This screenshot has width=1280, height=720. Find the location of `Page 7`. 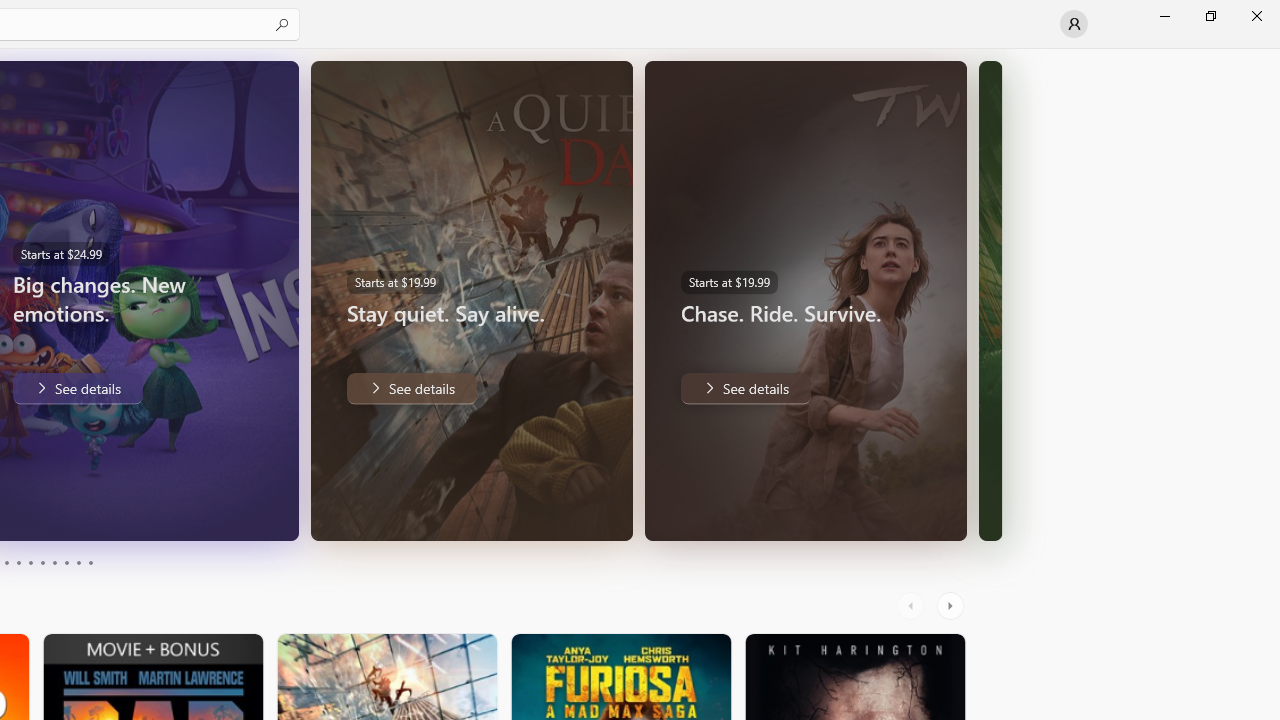

Page 7 is located at coordinates (54, 562).